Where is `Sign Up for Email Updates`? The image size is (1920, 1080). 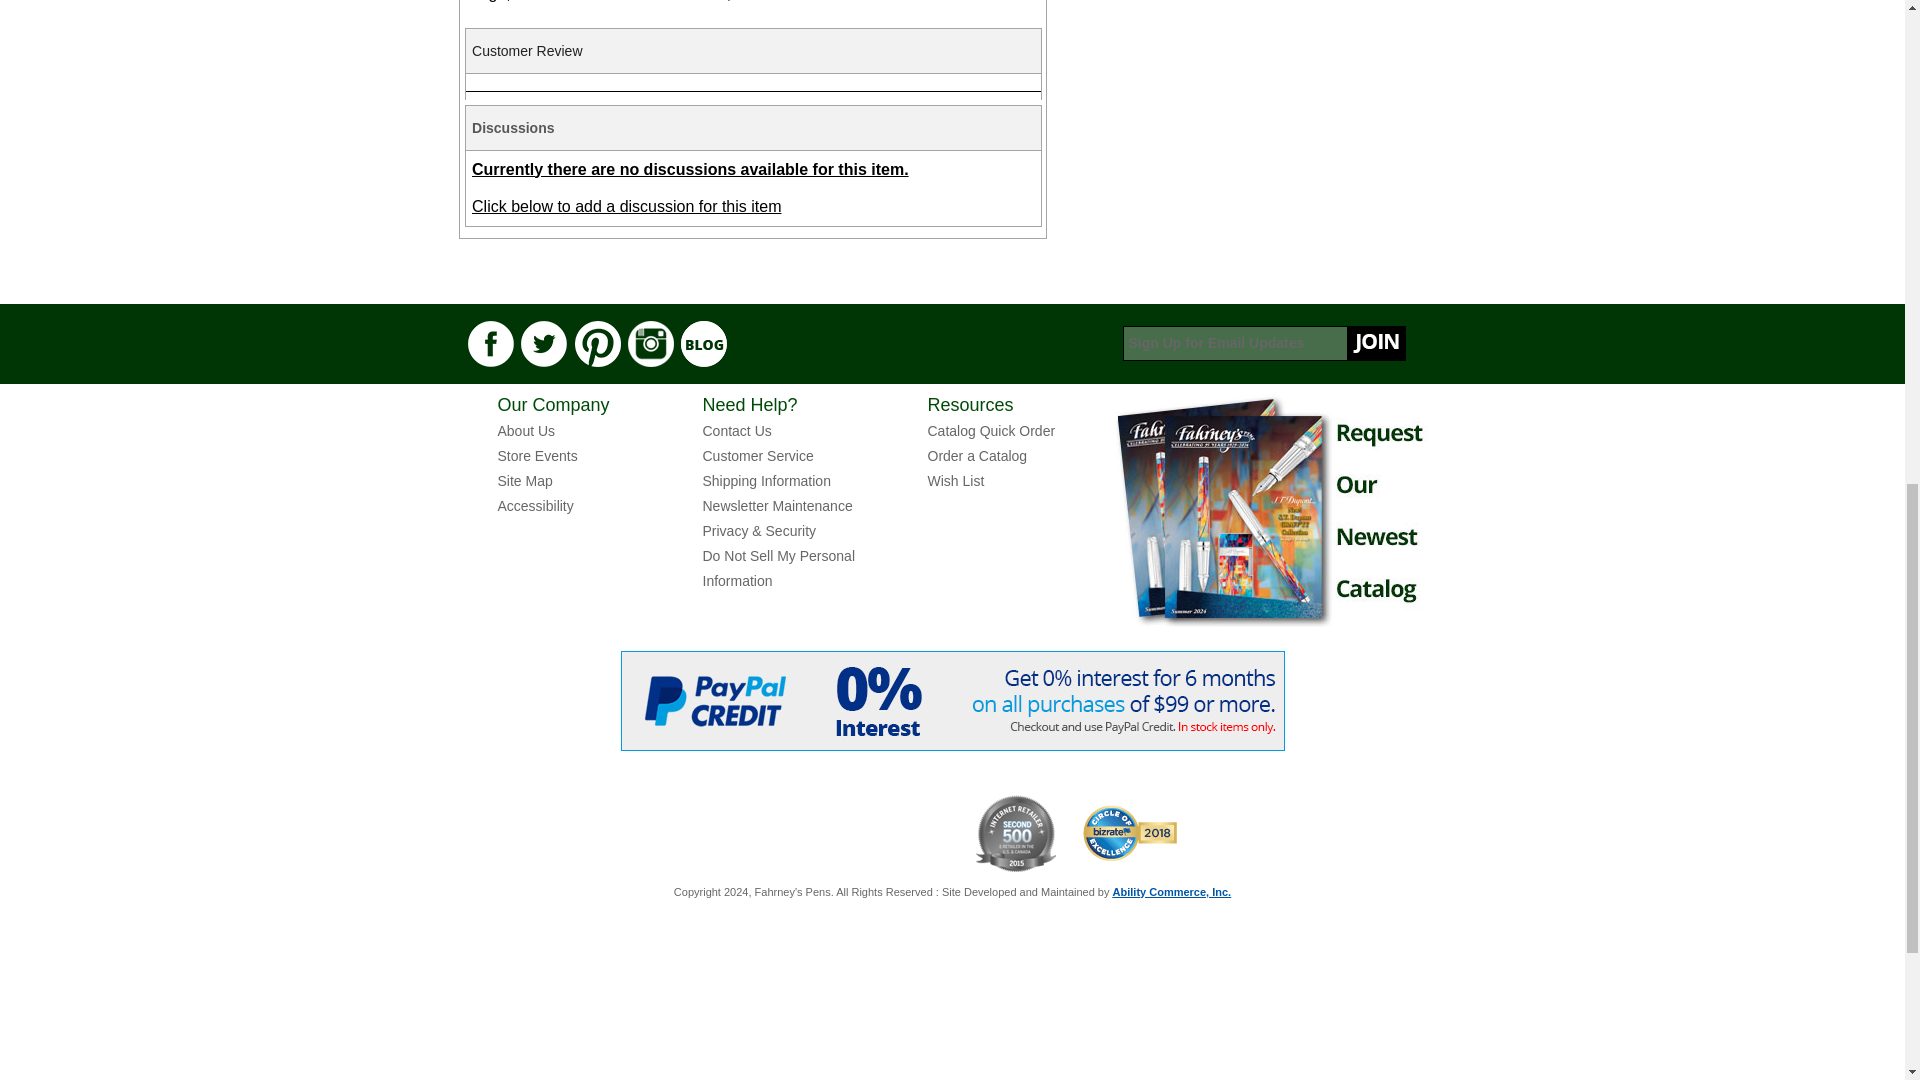
Sign Up for Email Updates is located at coordinates (1263, 343).